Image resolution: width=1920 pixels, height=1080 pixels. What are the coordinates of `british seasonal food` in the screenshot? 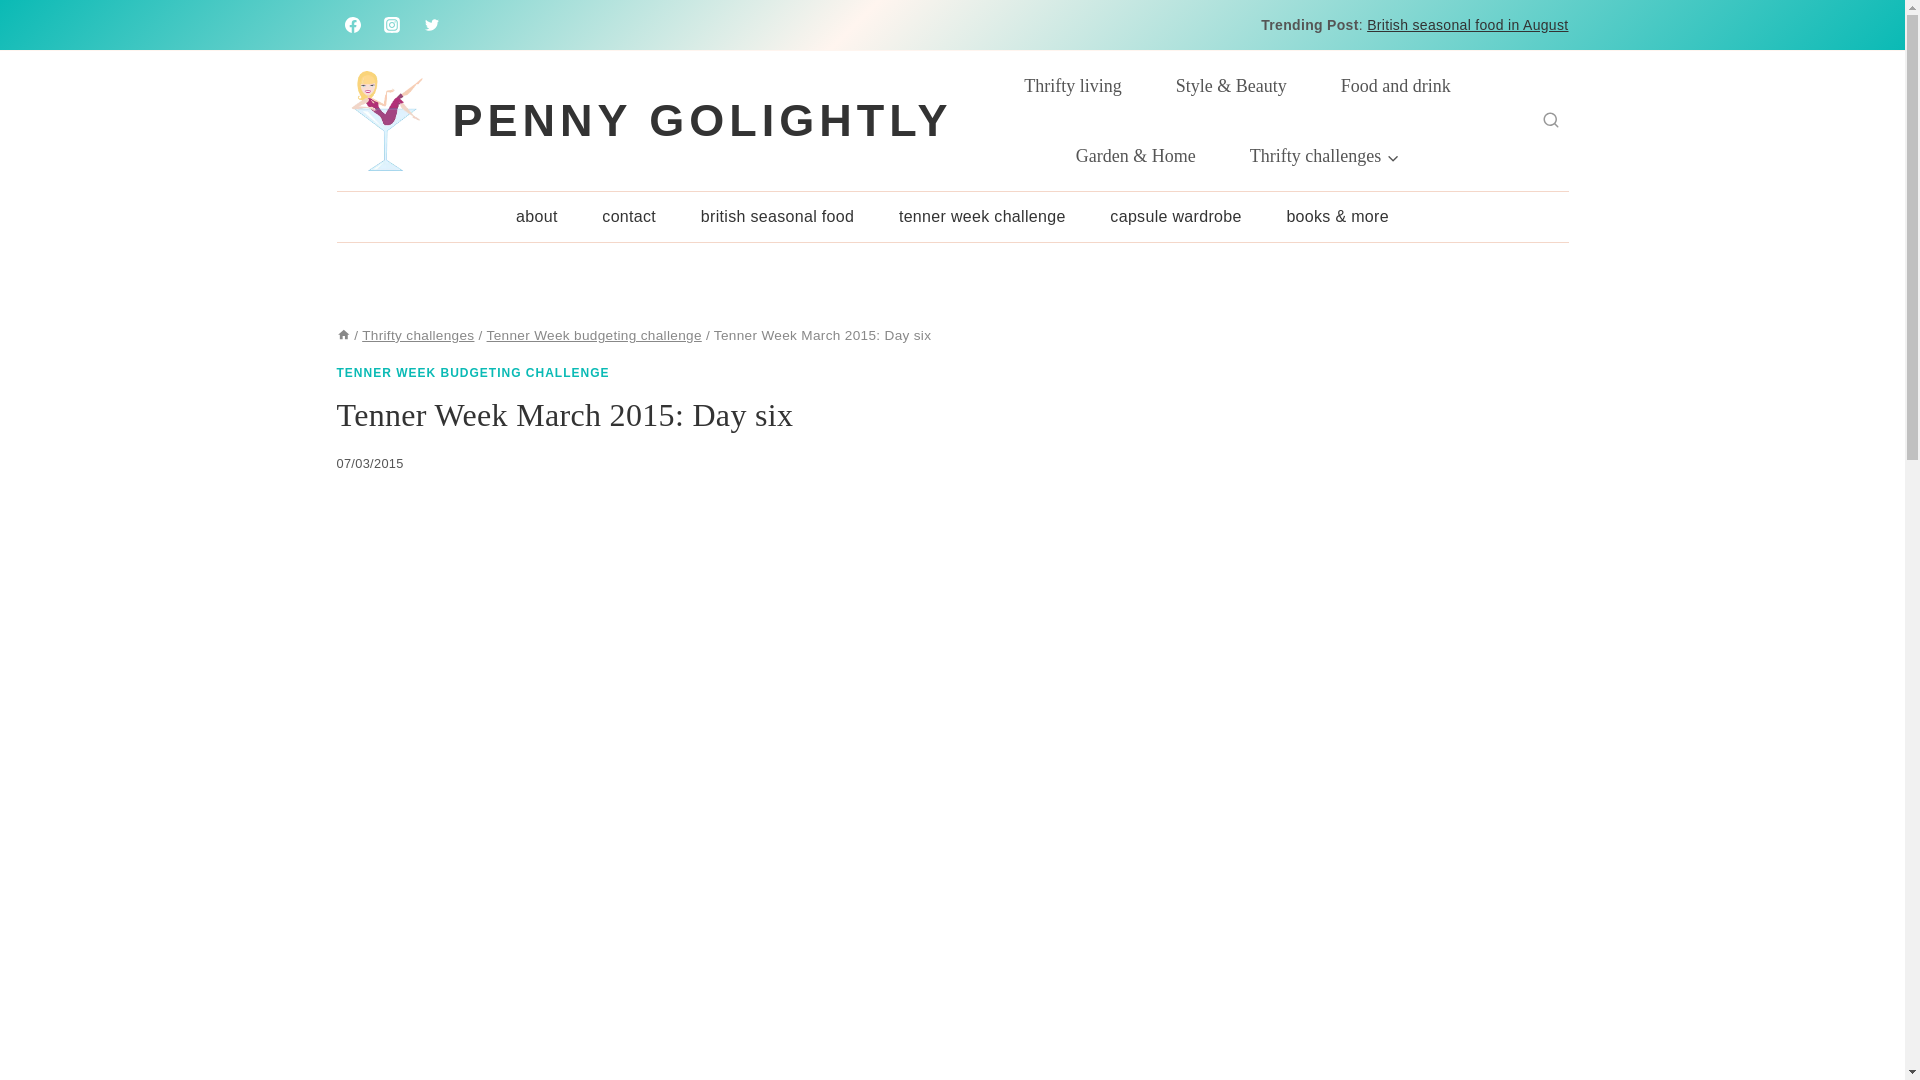 It's located at (776, 216).